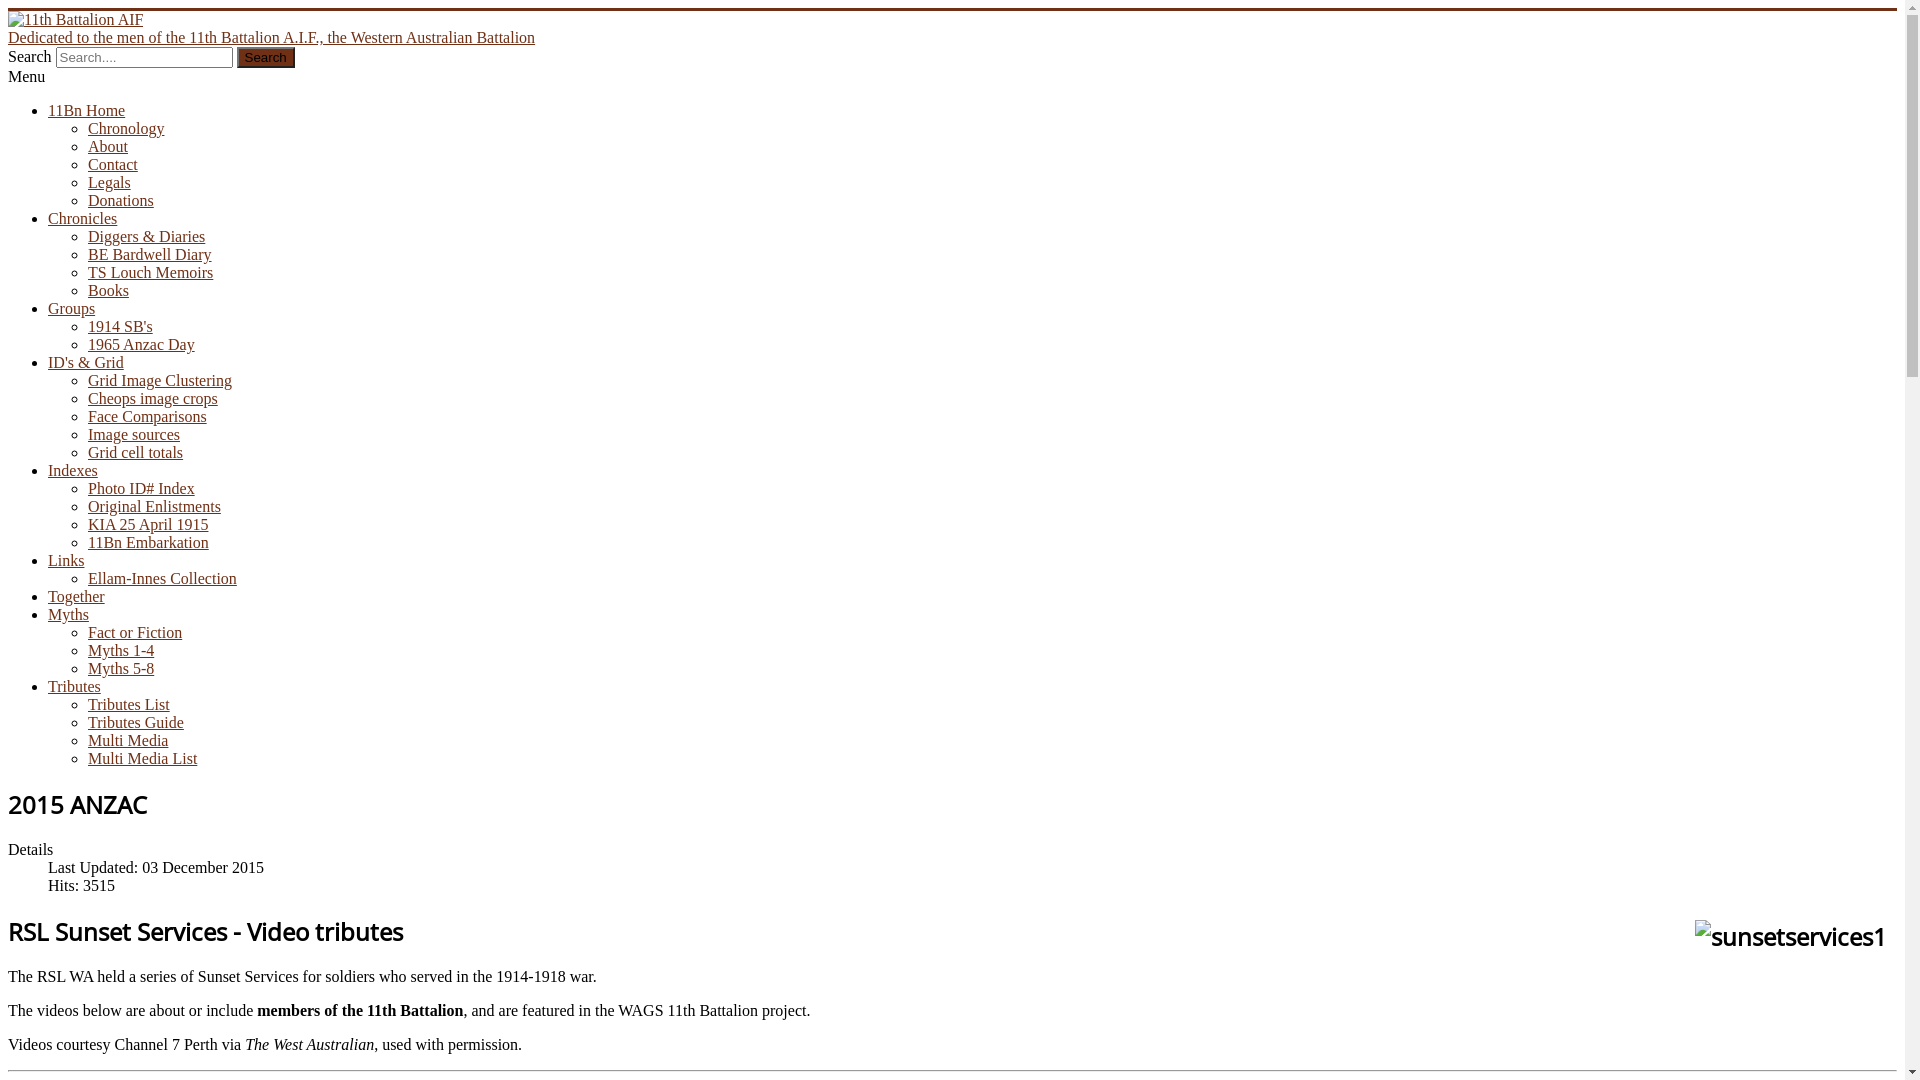 The height and width of the screenshot is (1080, 1920). I want to click on Multi Media List, so click(142, 758).